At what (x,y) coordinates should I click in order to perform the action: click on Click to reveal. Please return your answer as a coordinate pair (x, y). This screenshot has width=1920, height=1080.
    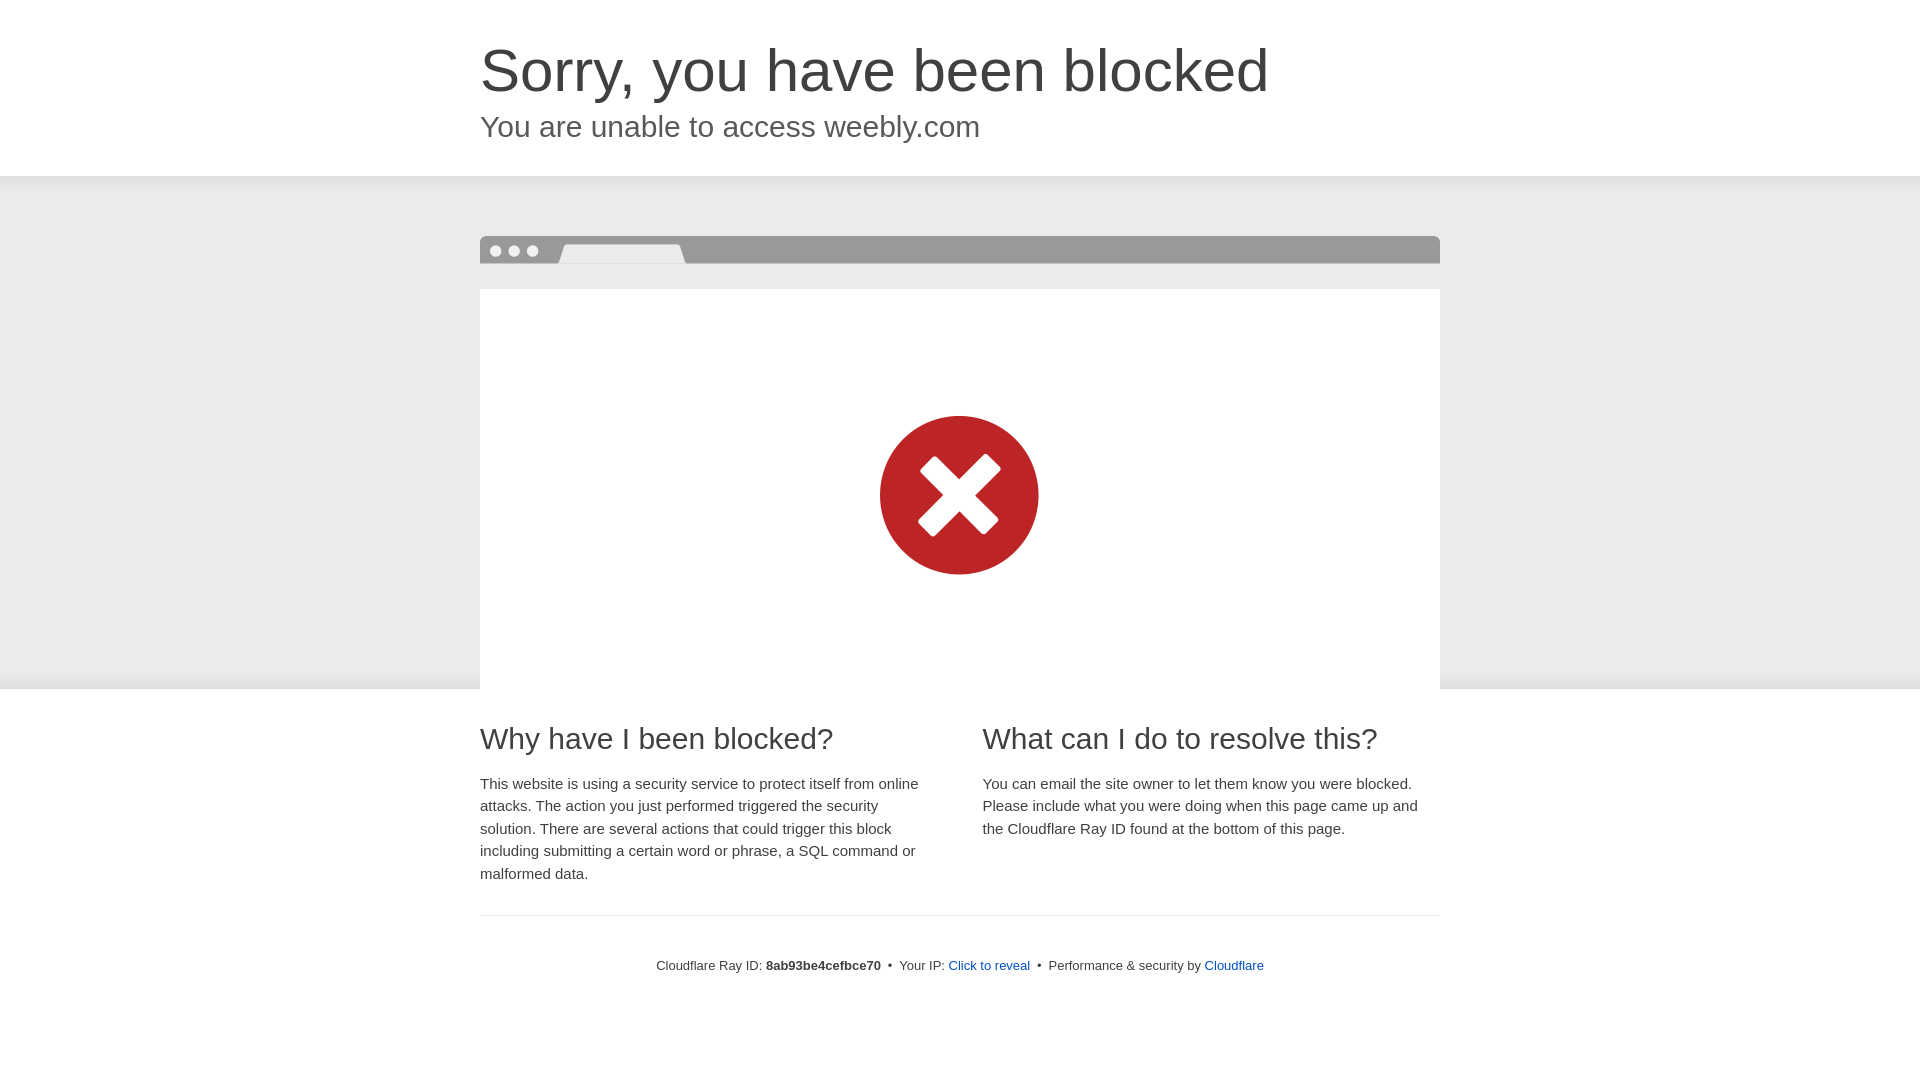
    Looking at the image, I should click on (990, 966).